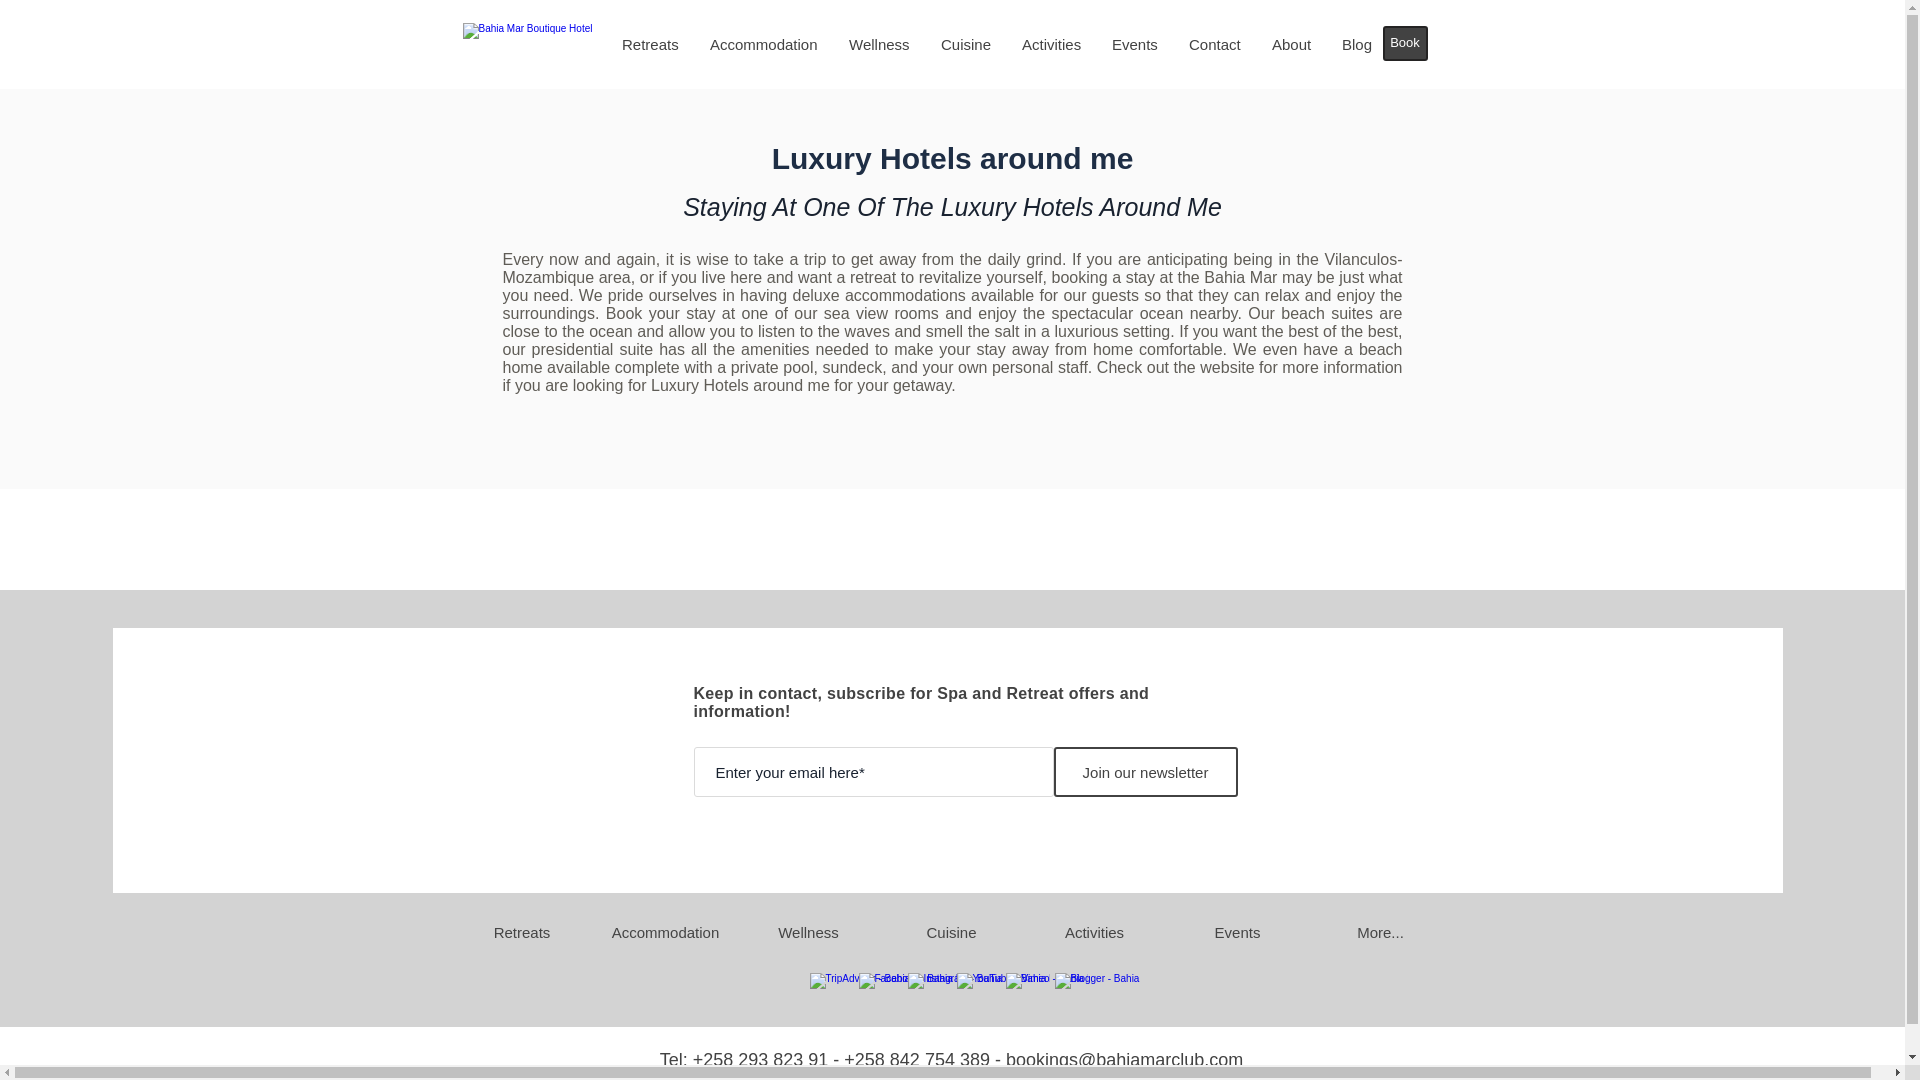 The height and width of the screenshot is (1080, 1920). I want to click on Join our newsletter, so click(1146, 772).